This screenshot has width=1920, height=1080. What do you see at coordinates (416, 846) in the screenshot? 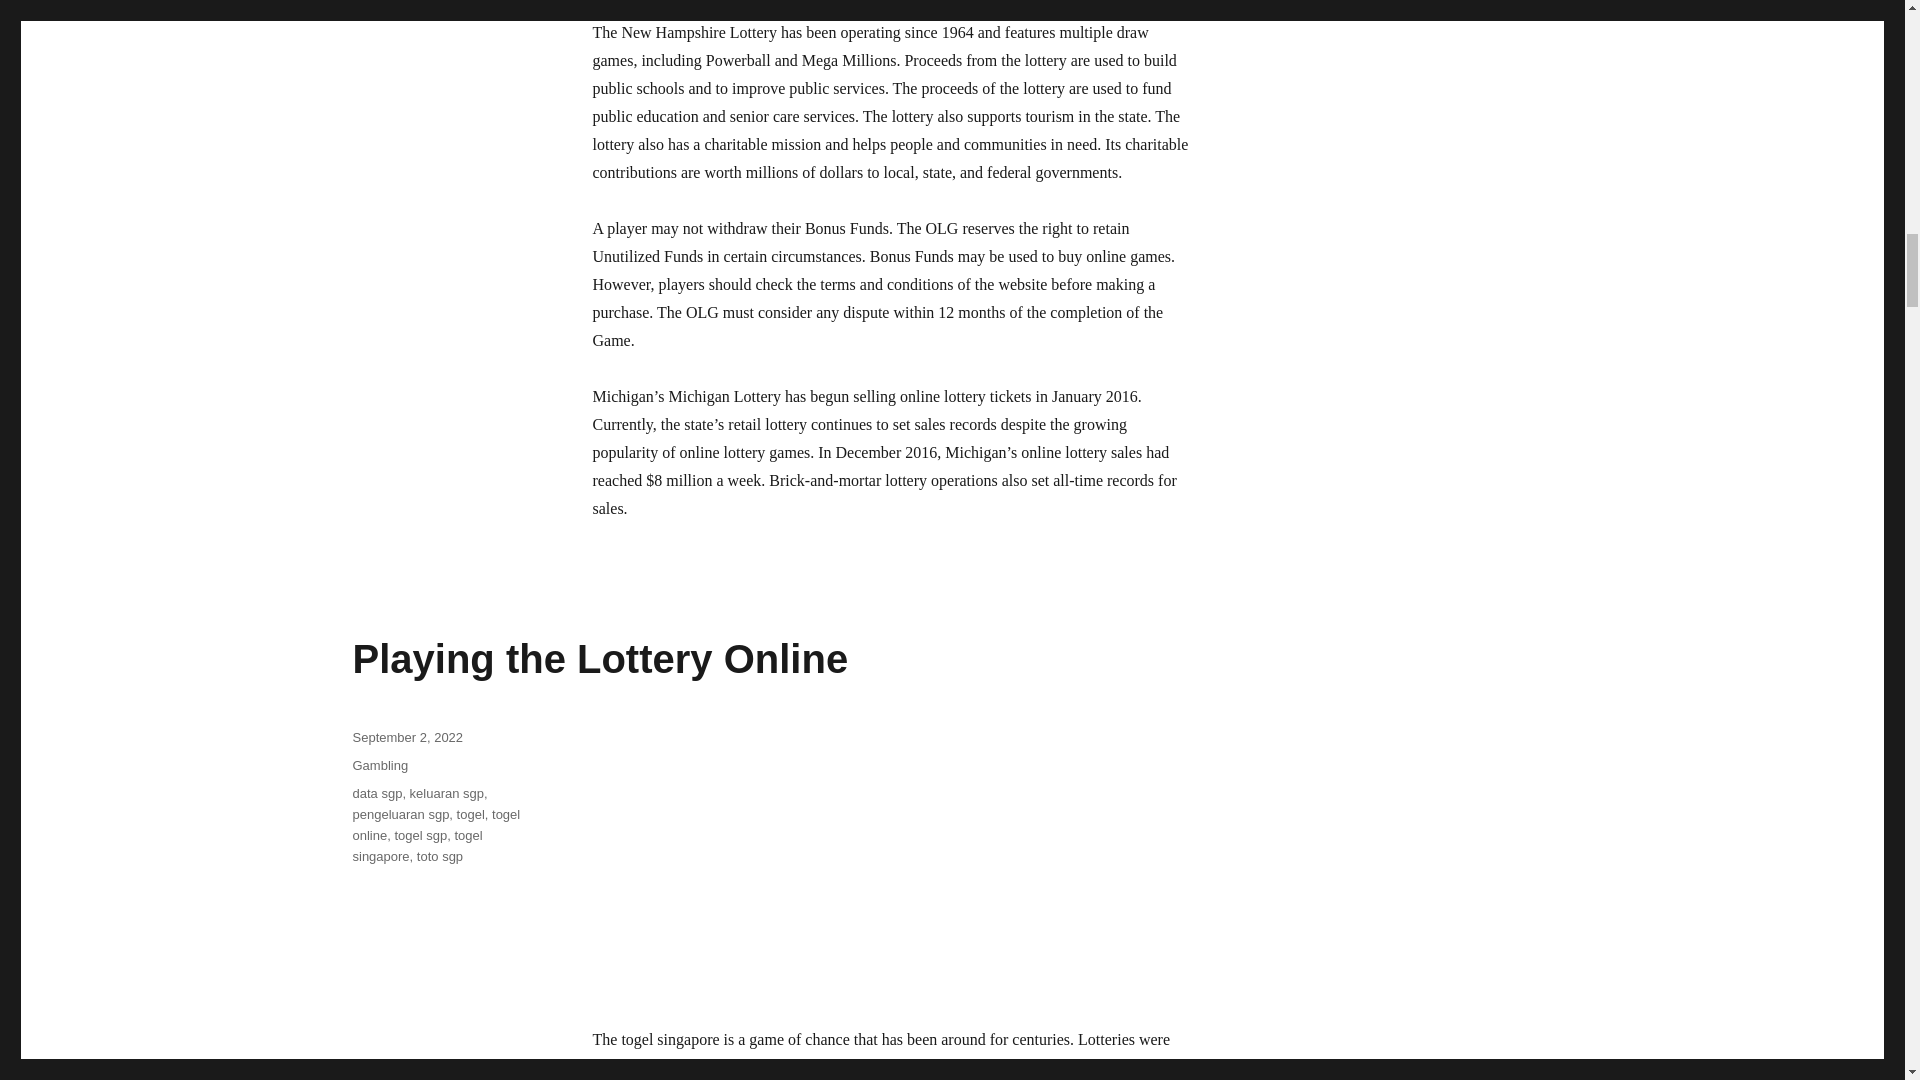
I see `togel singapore` at bounding box center [416, 846].